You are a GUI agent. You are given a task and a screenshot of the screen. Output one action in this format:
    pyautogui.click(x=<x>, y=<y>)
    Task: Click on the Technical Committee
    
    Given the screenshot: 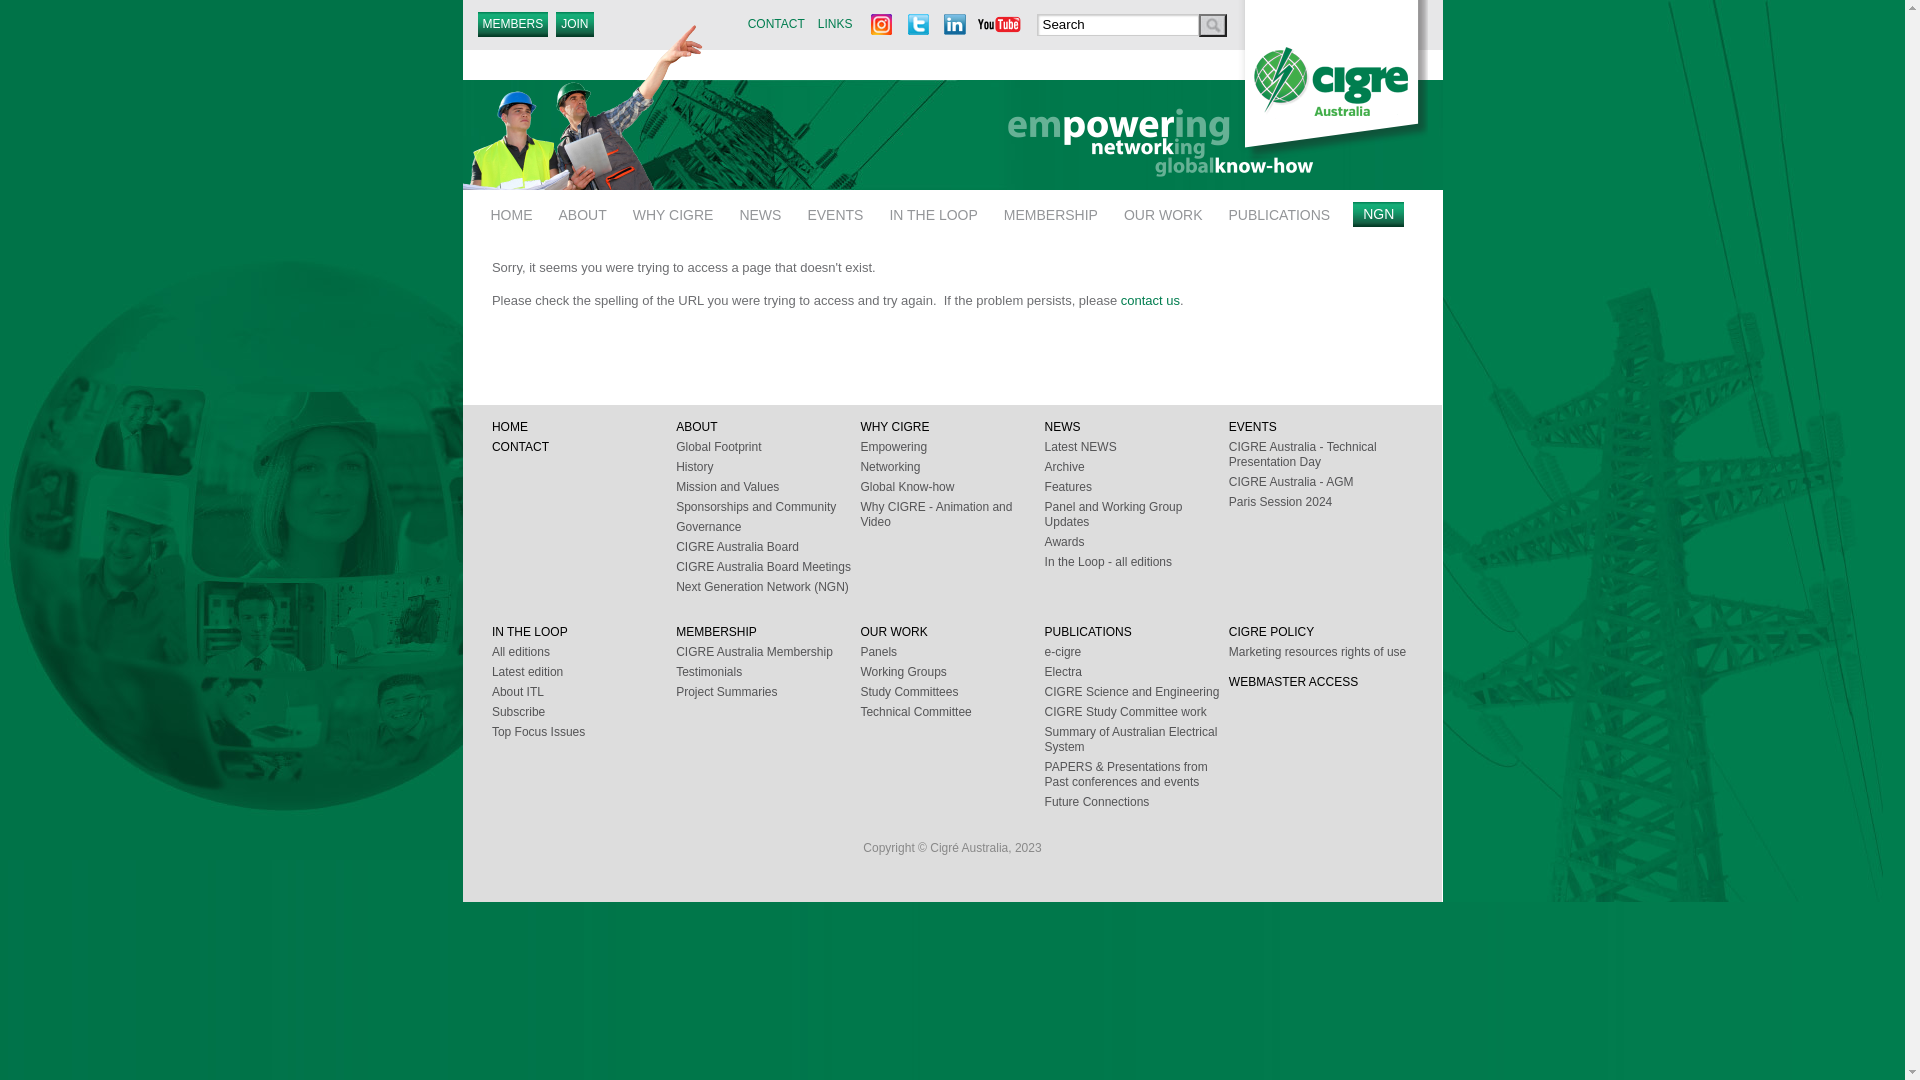 What is the action you would take?
    pyautogui.click(x=952, y=712)
    